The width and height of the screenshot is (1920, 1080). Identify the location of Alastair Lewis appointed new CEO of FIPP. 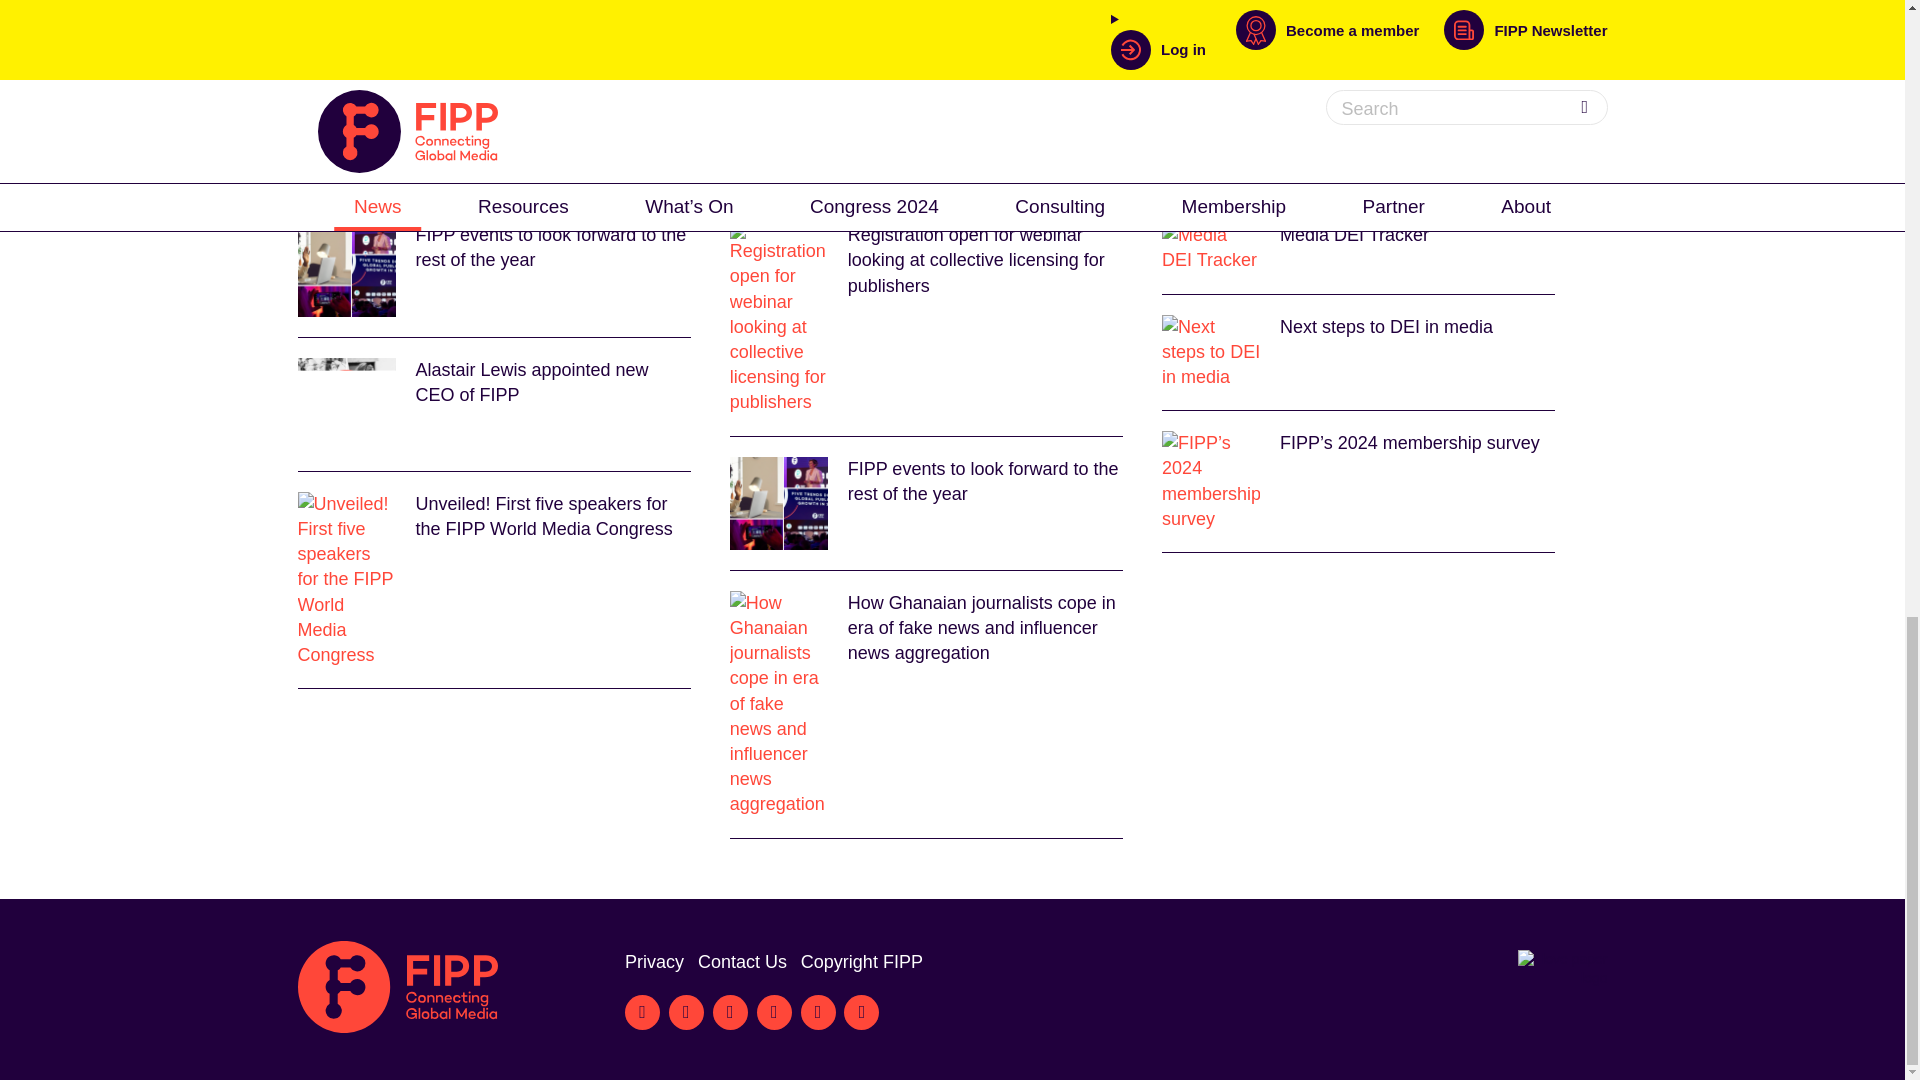
(494, 404).